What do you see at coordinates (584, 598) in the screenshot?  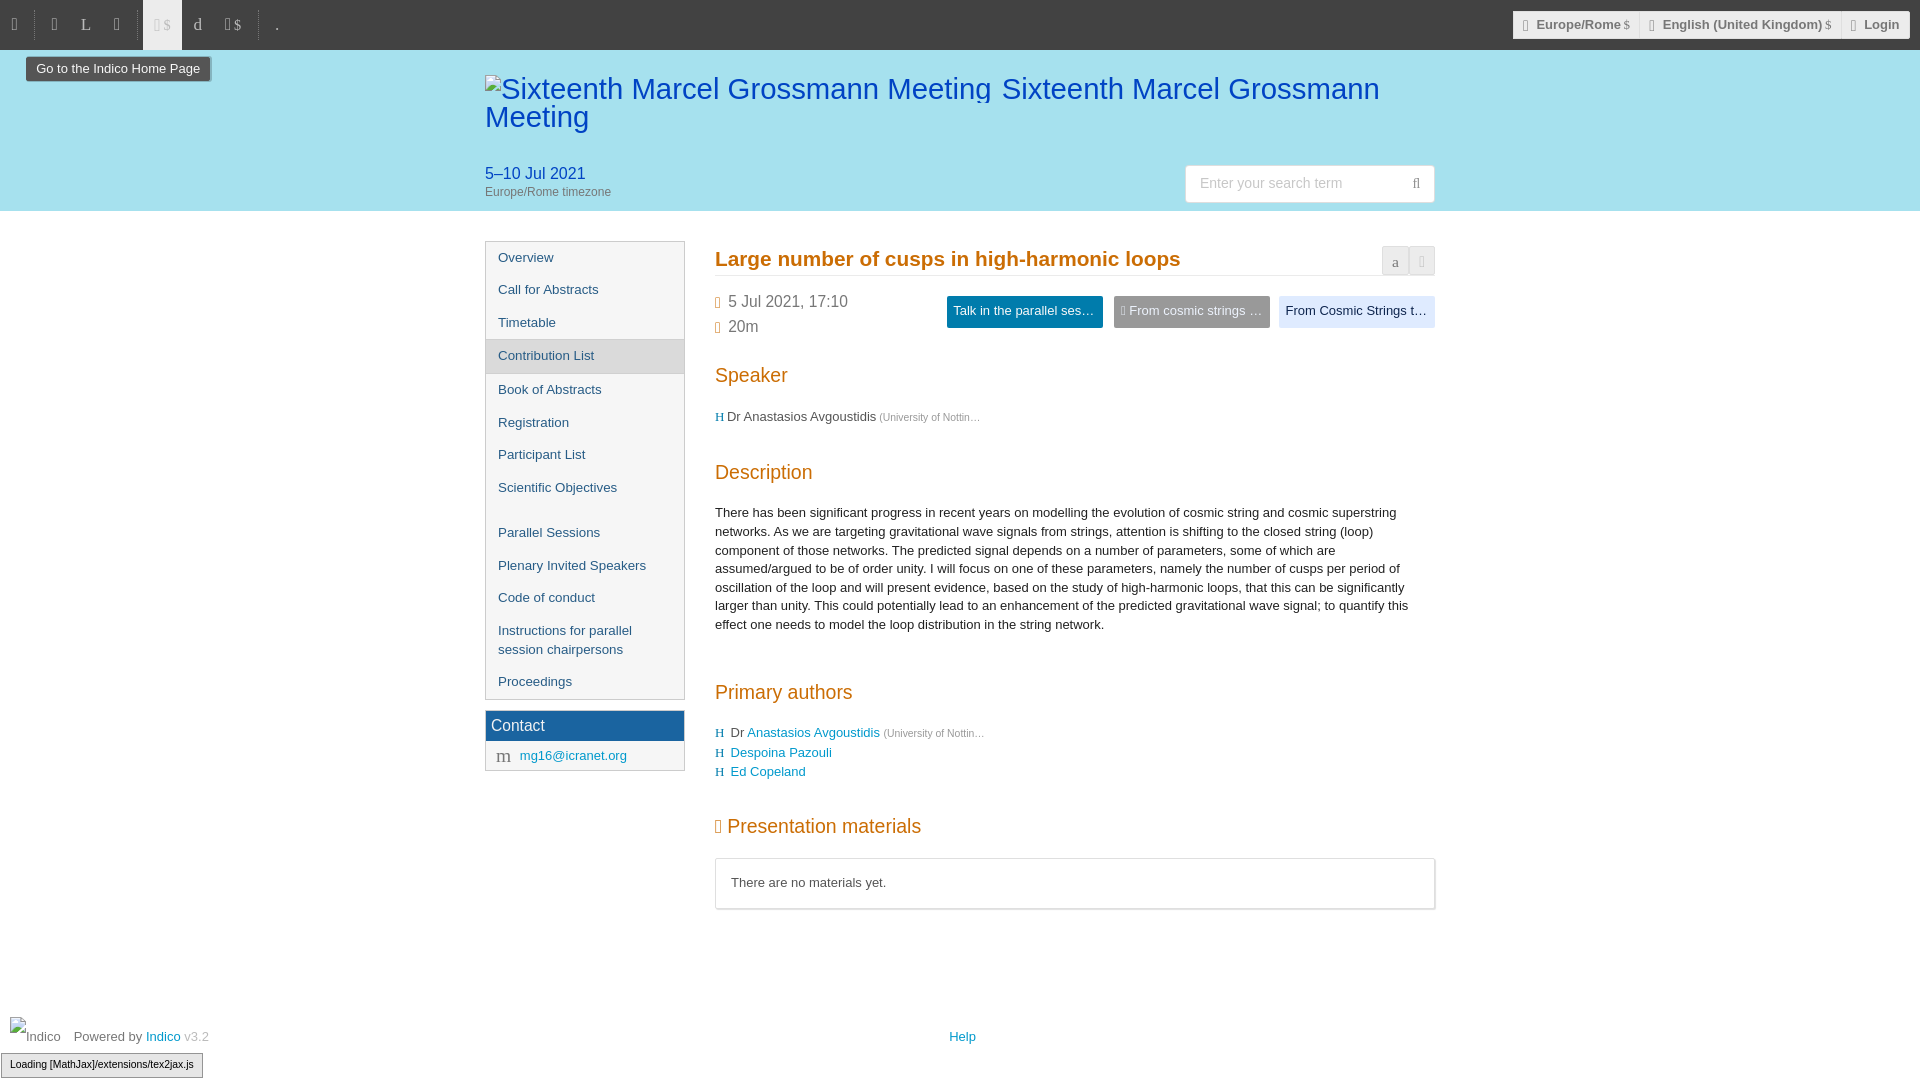 I see `Code of conduct` at bounding box center [584, 598].